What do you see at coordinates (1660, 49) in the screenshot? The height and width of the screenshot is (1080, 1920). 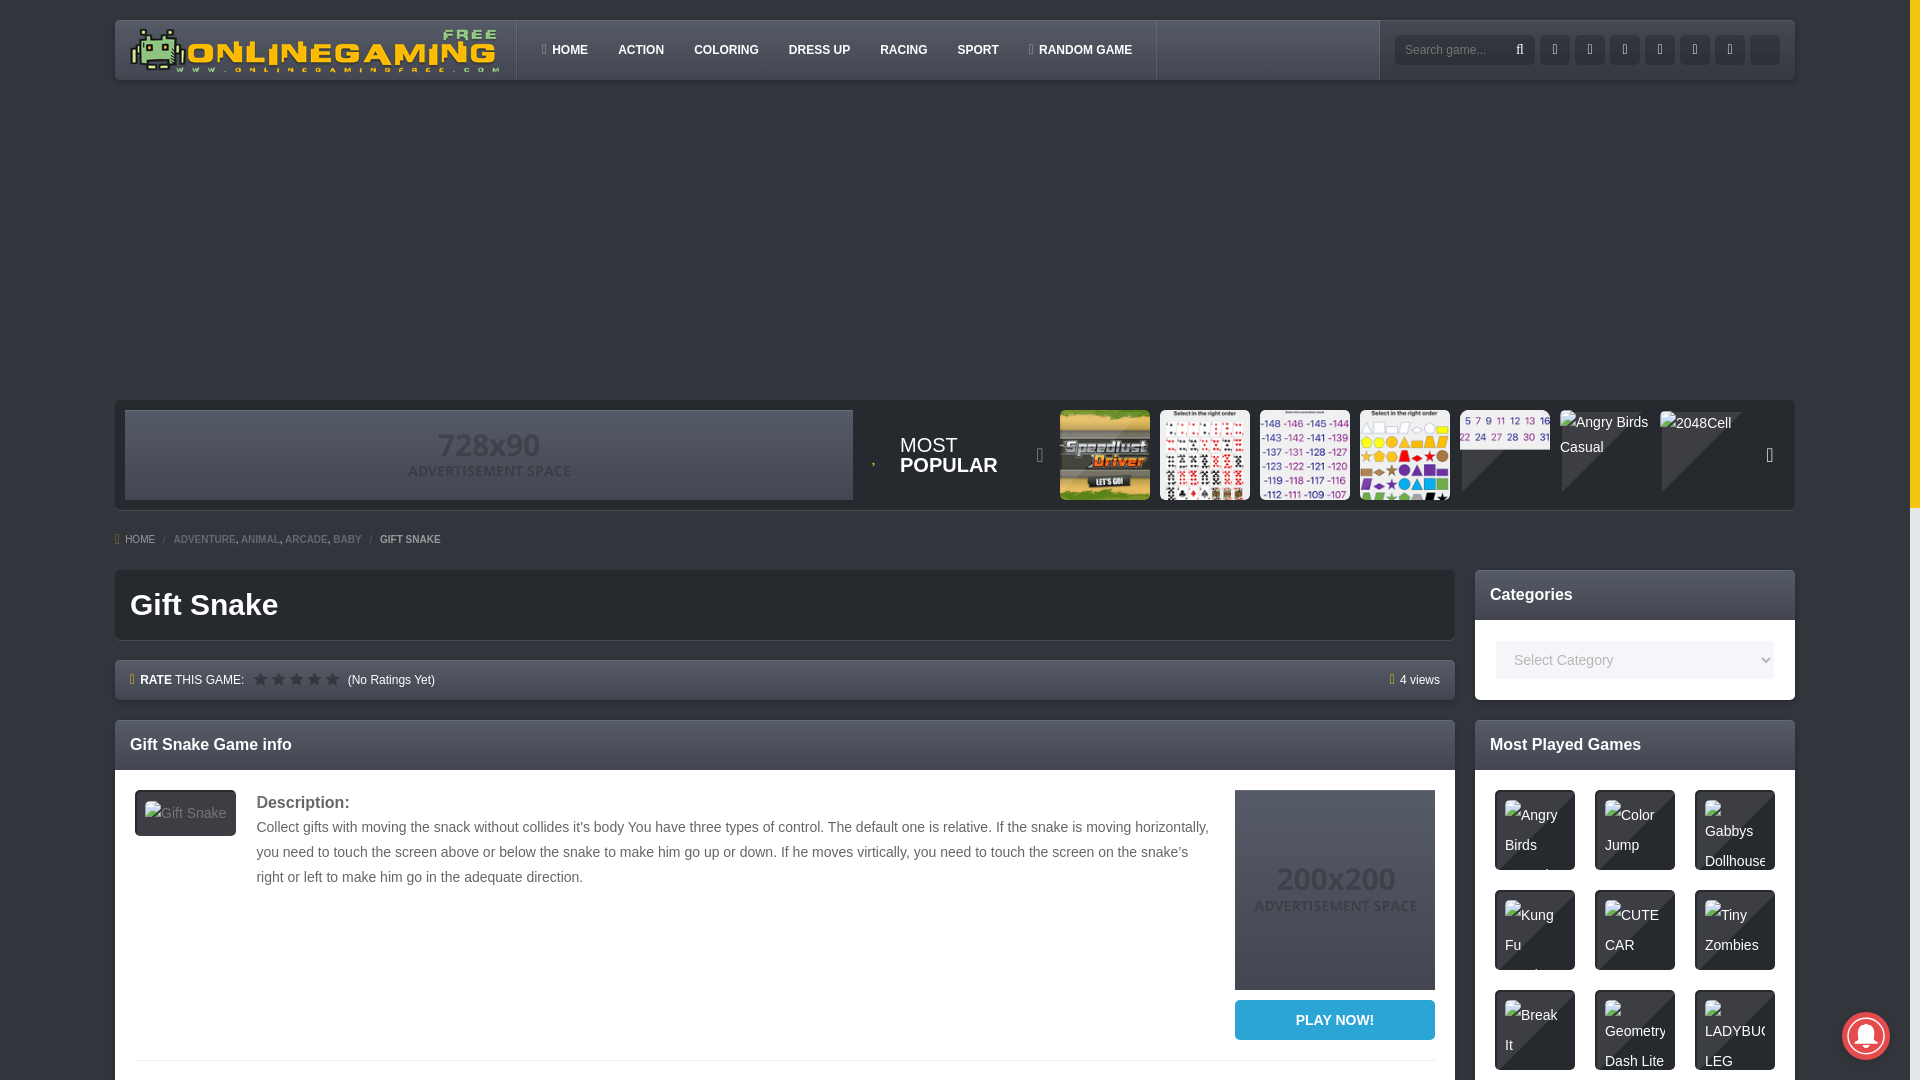 I see `Instagram` at bounding box center [1660, 49].